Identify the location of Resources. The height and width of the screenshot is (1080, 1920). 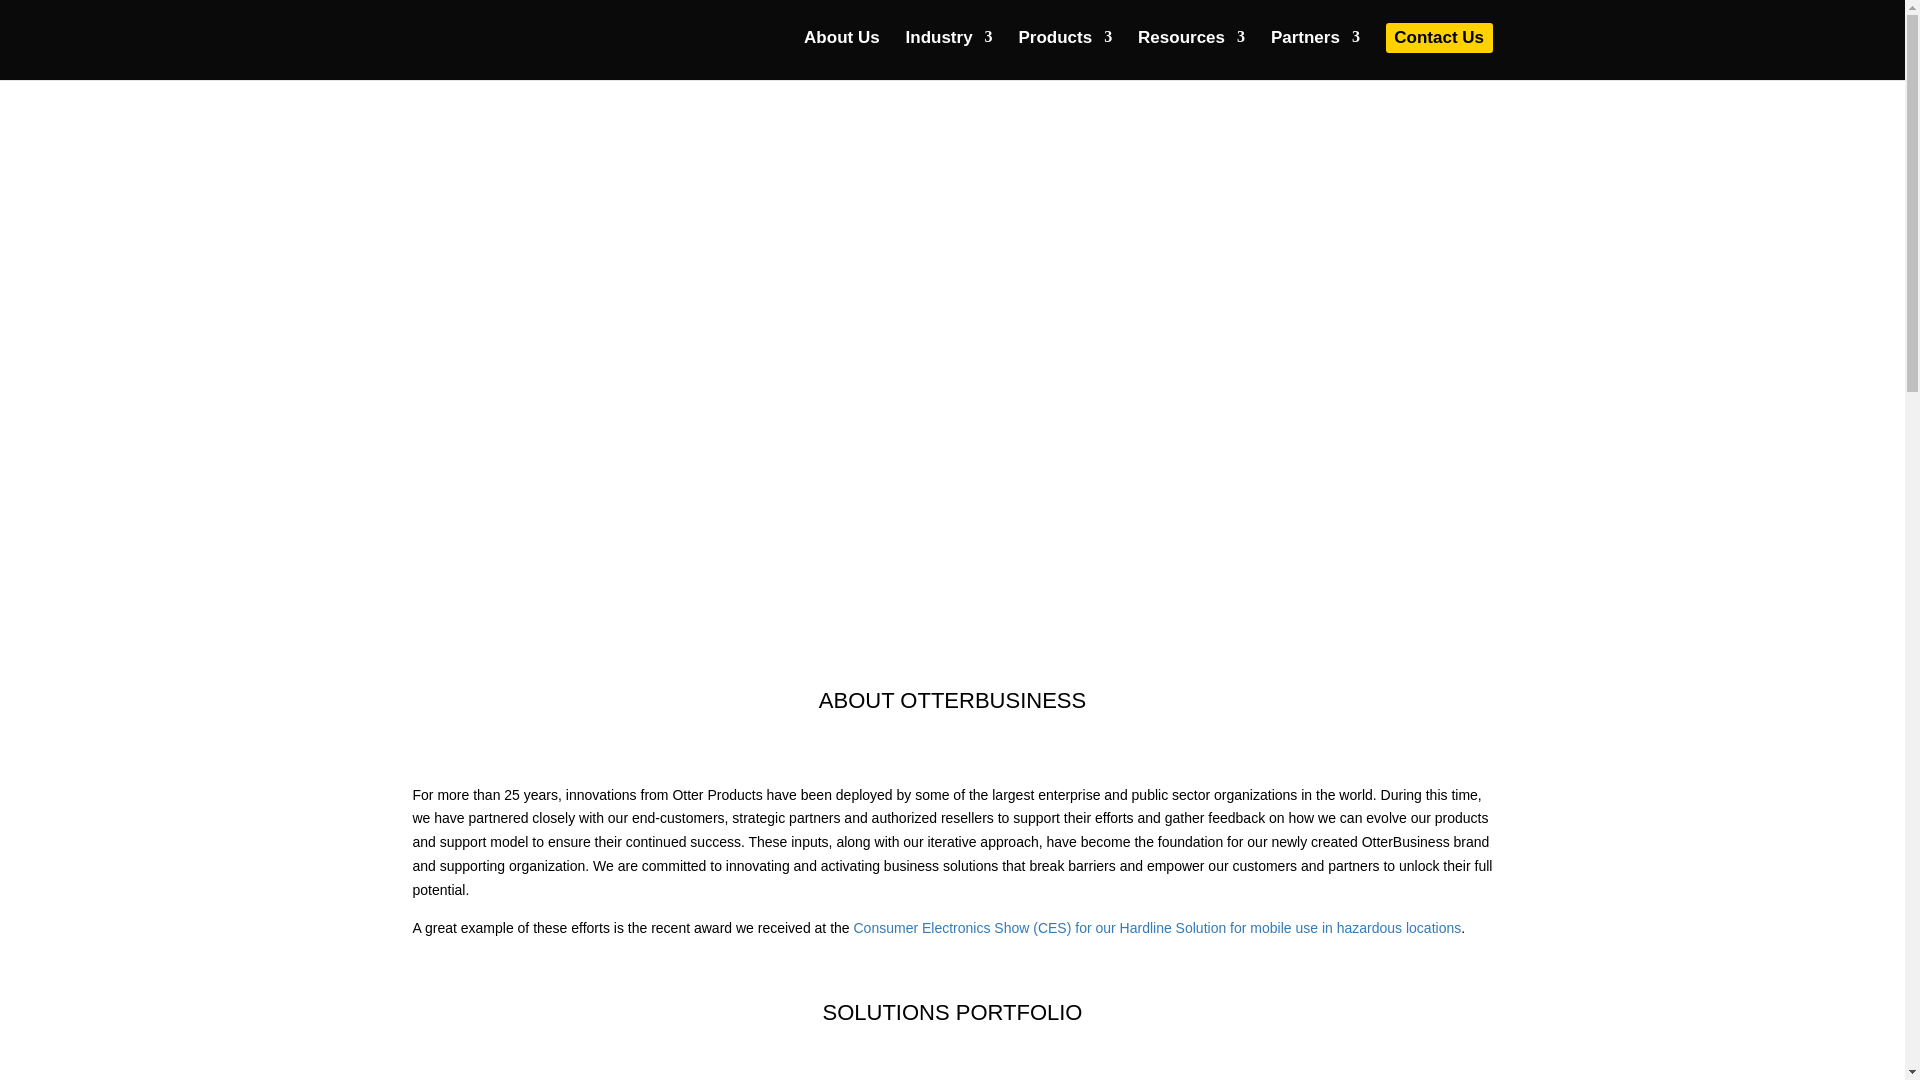
(1191, 48).